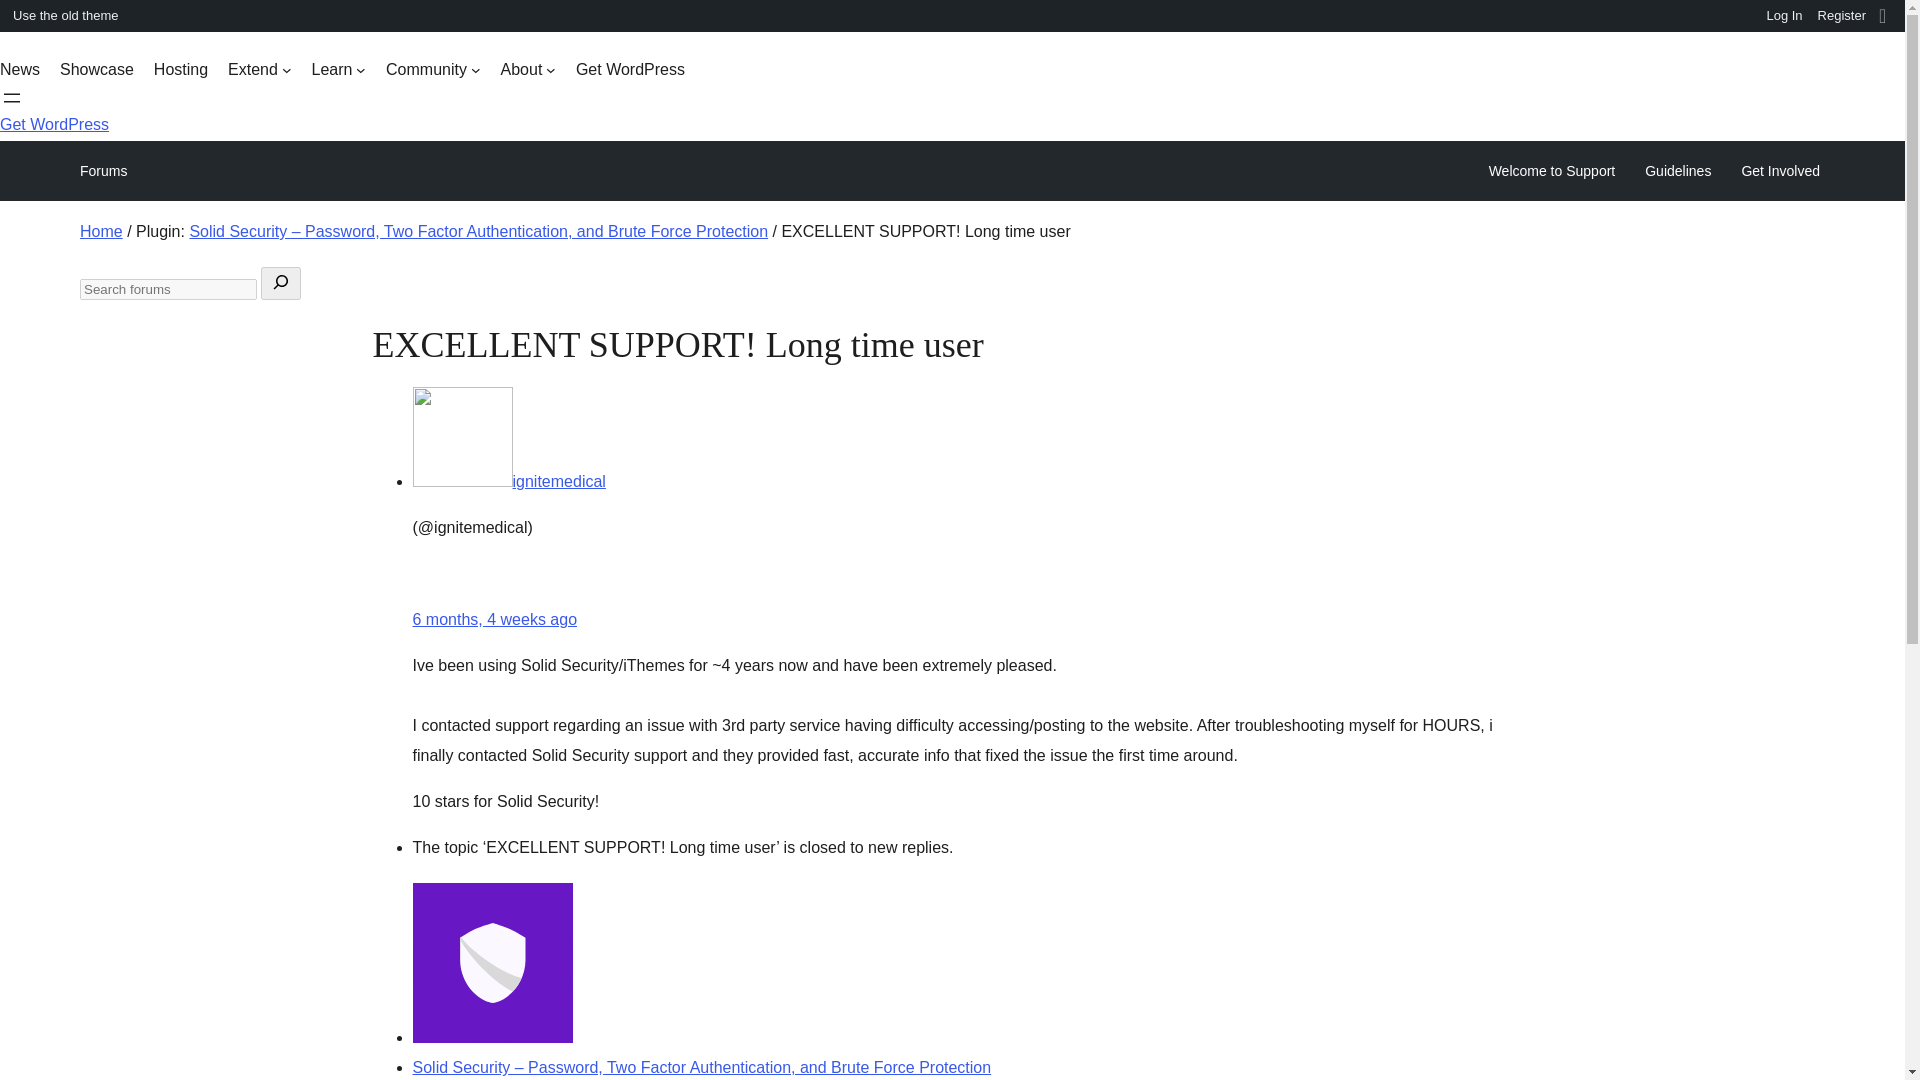  Describe the element at coordinates (508, 482) in the screenshot. I see `View ignitemedical's profile` at that location.